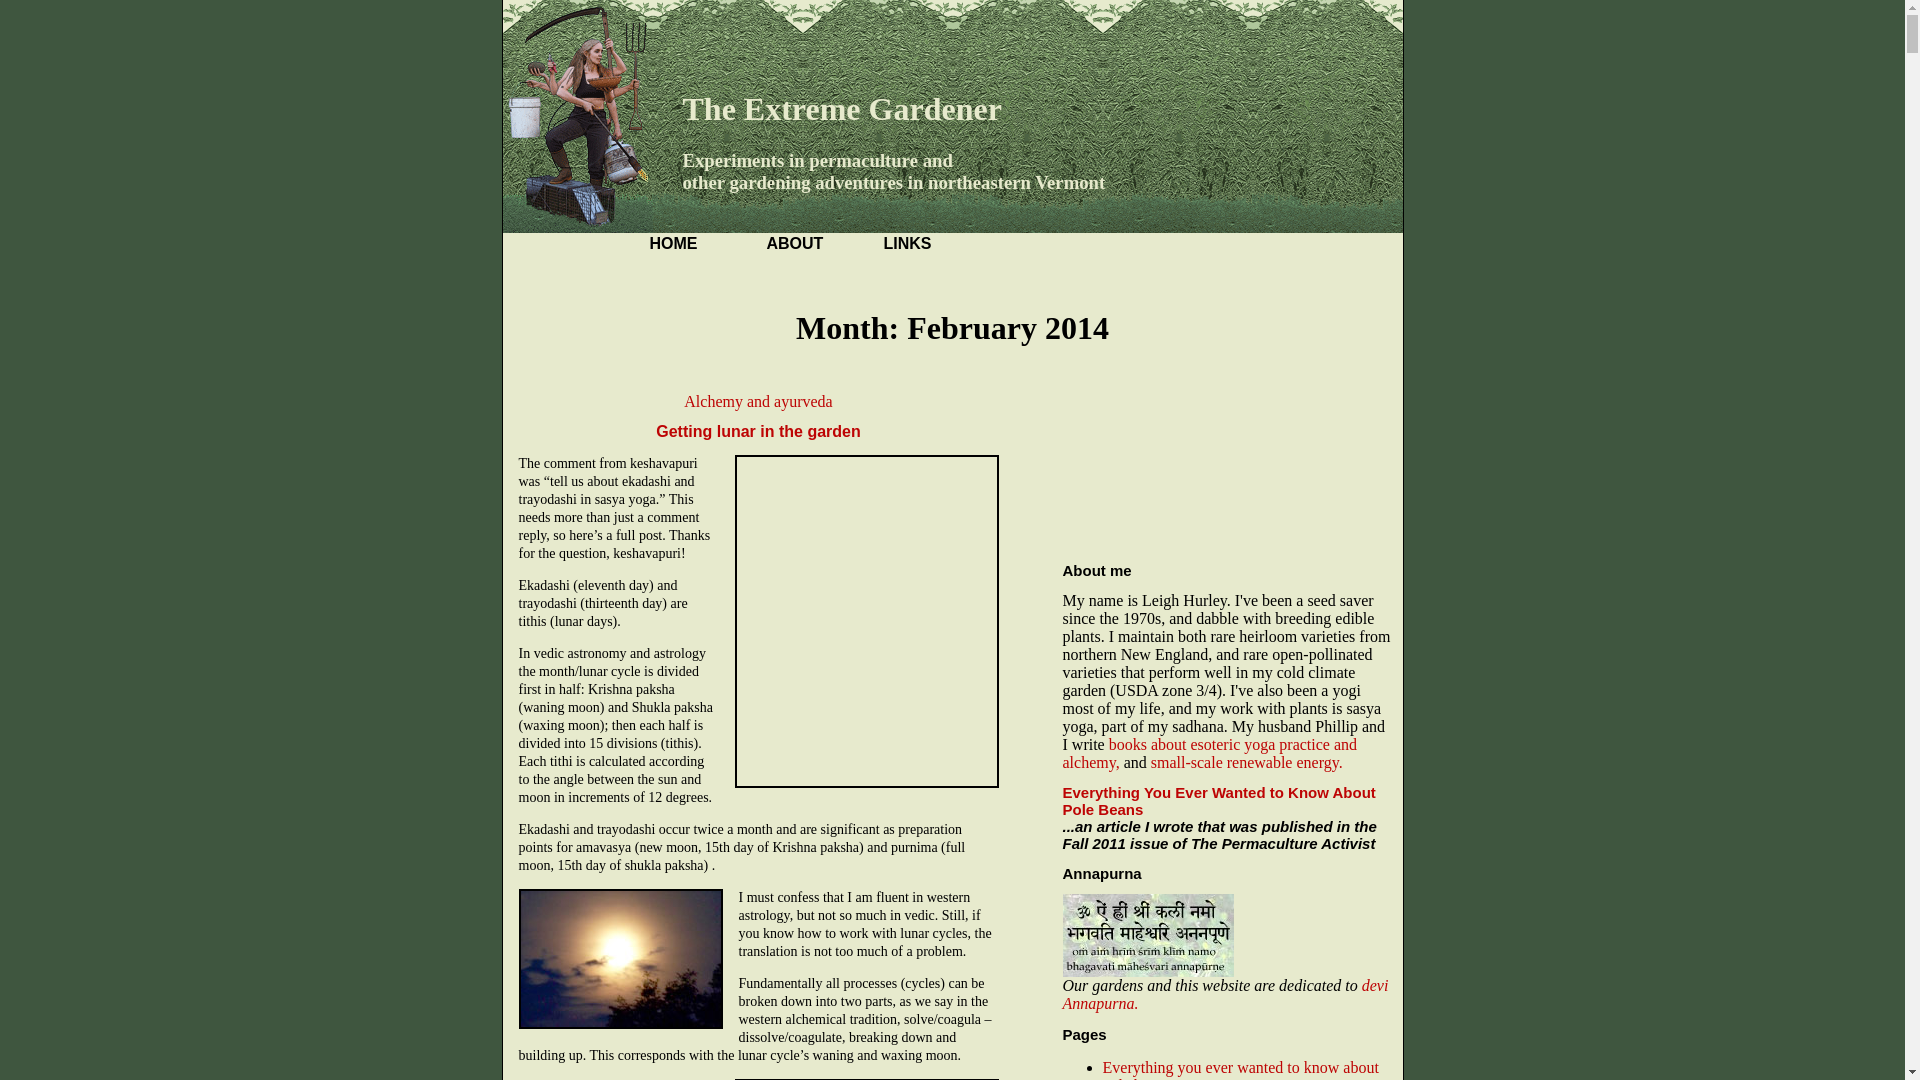 The image size is (1920, 1080). Describe the element at coordinates (1246, 762) in the screenshot. I see `small-scale renewable energy.` at that location.